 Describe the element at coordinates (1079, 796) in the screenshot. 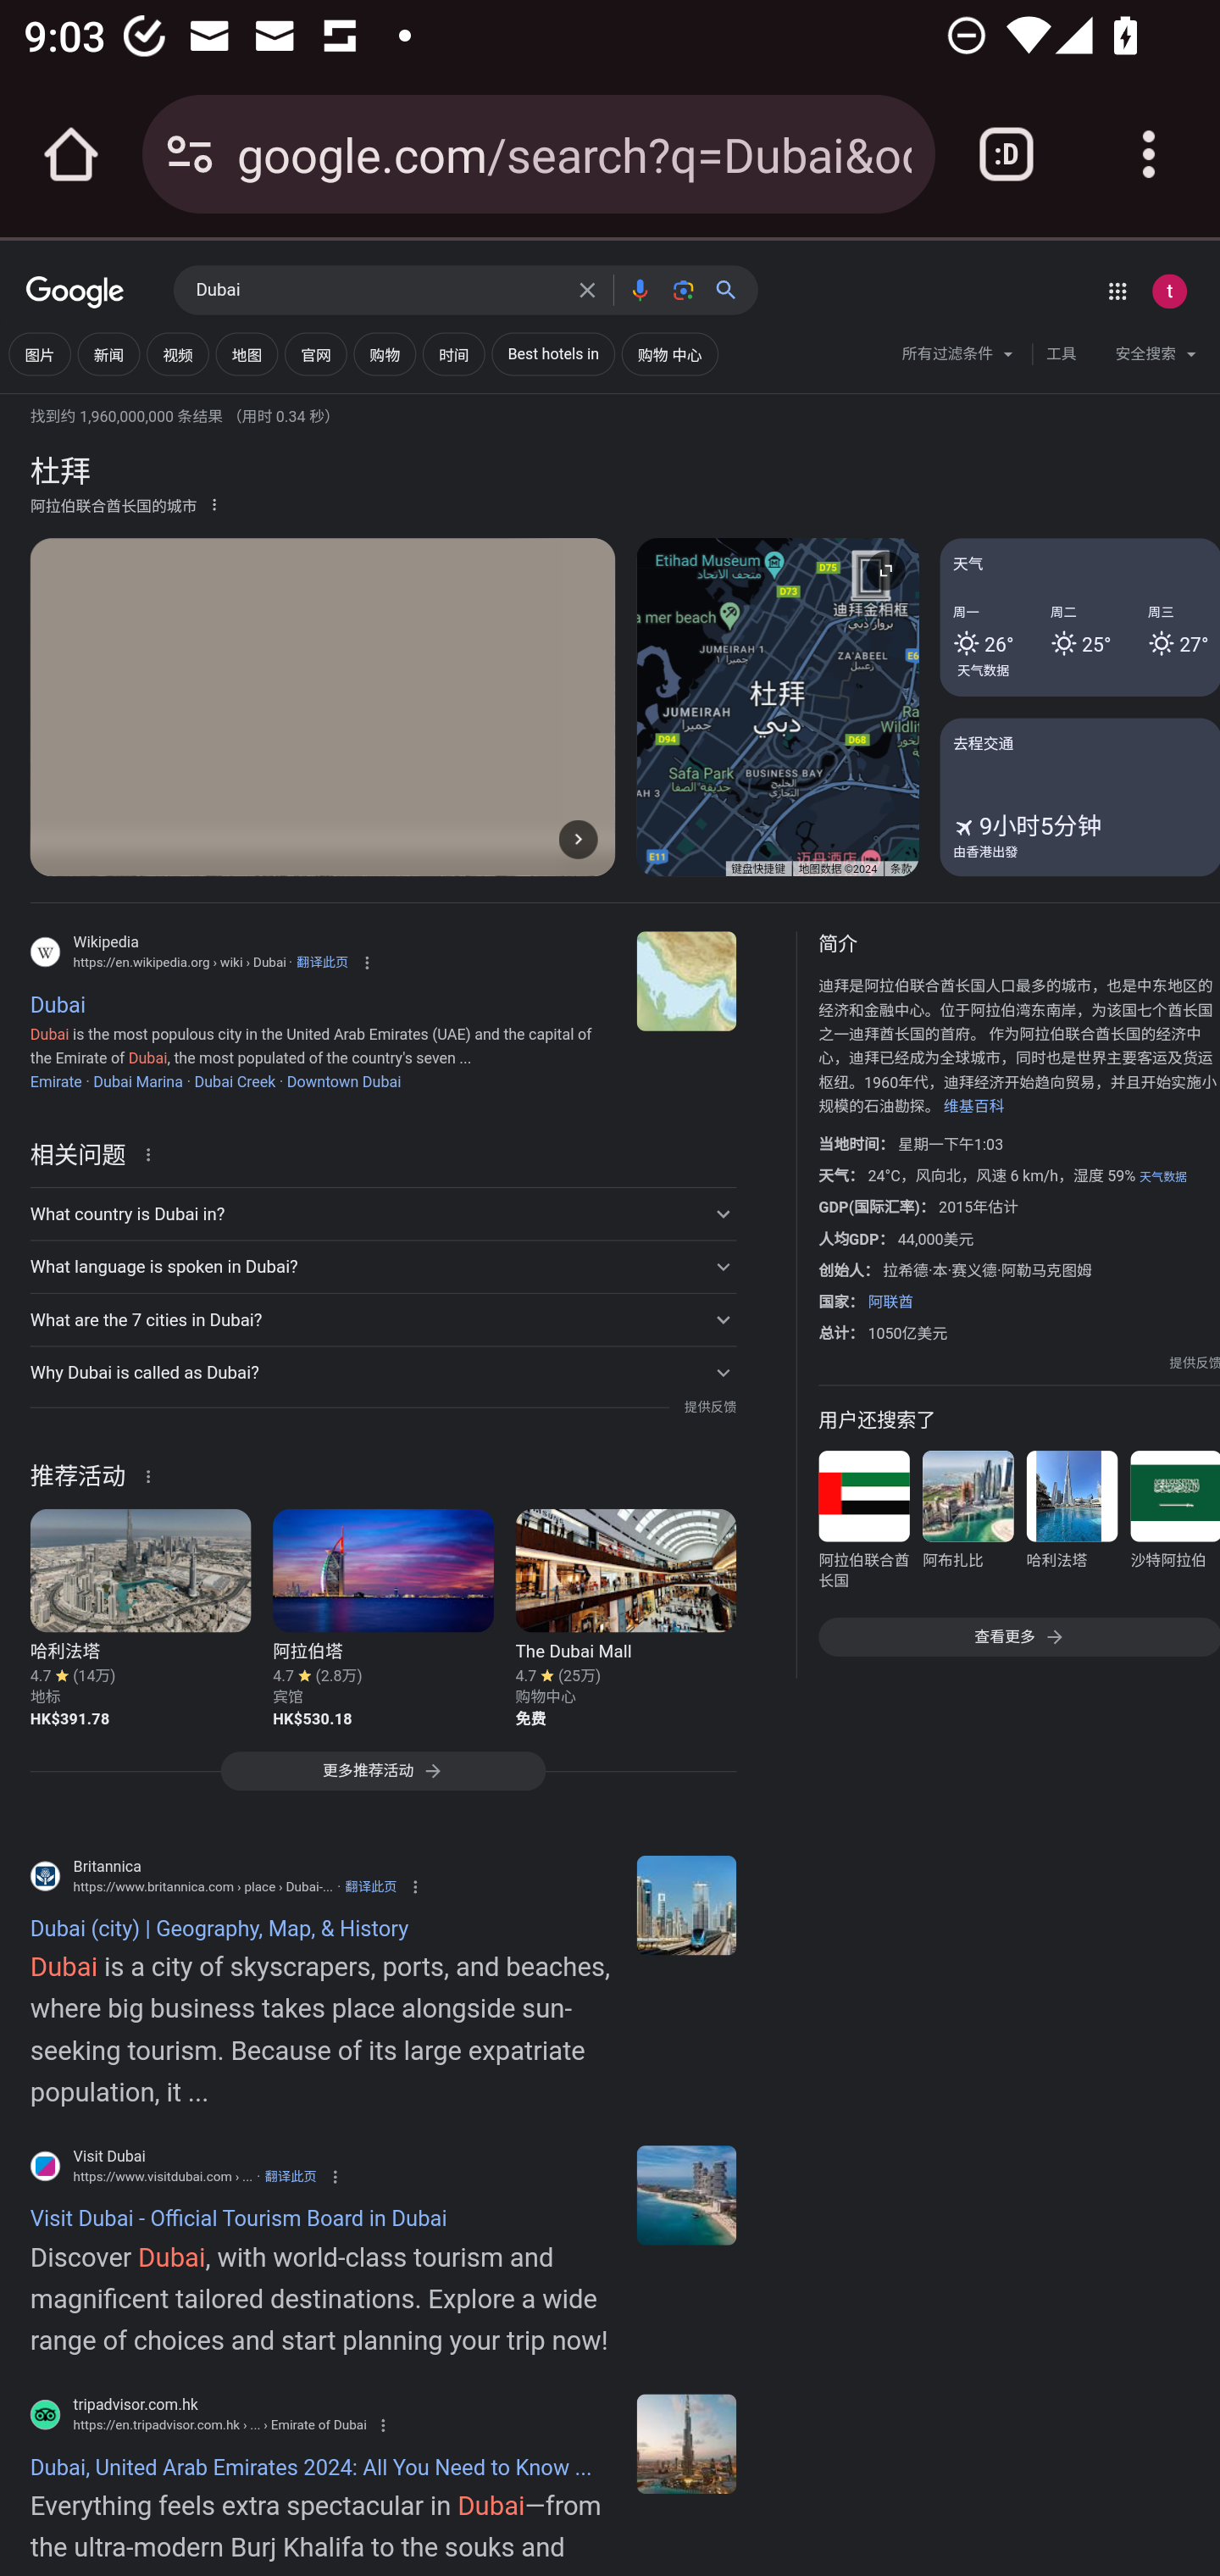

I see `去程交通 9小时5分钟 乘坐飞机 由香港出發` at that location.